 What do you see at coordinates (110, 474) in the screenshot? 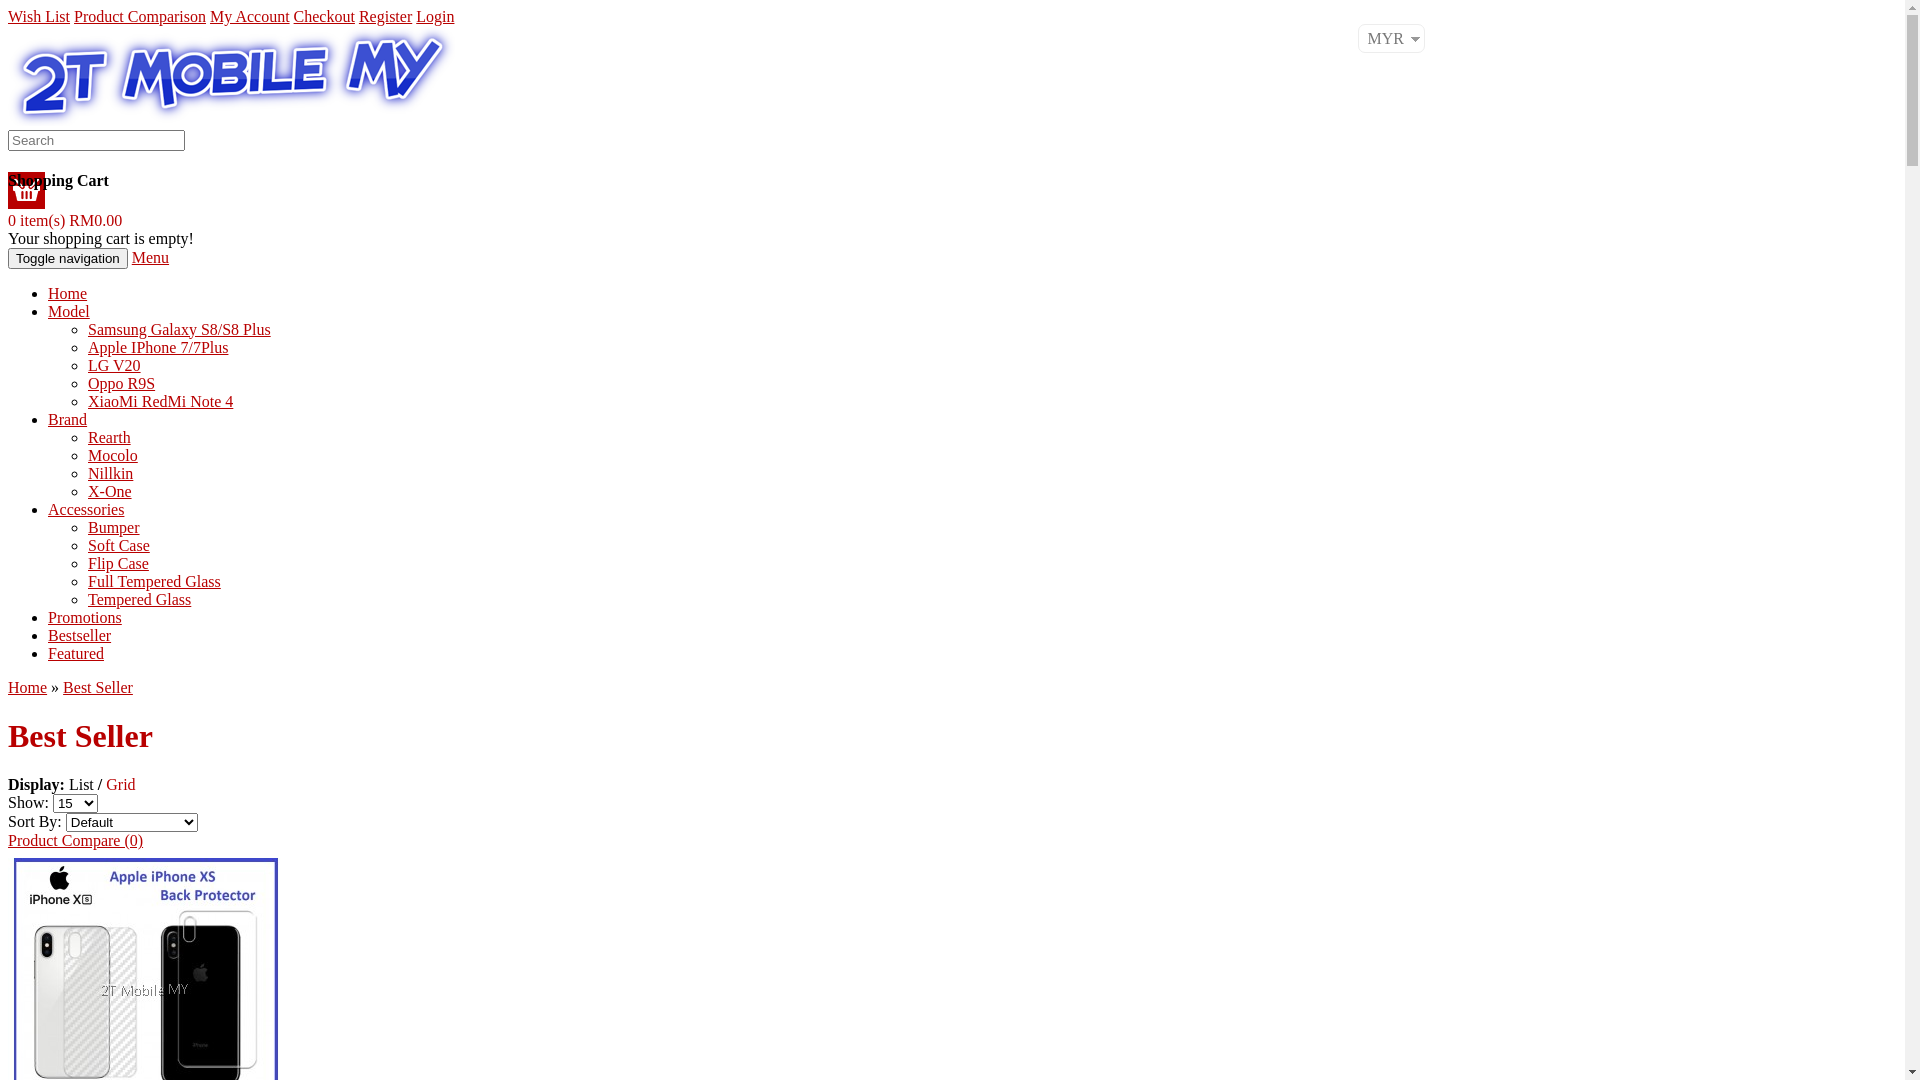
I see `Nillkin` at bounding box center [110, 474].